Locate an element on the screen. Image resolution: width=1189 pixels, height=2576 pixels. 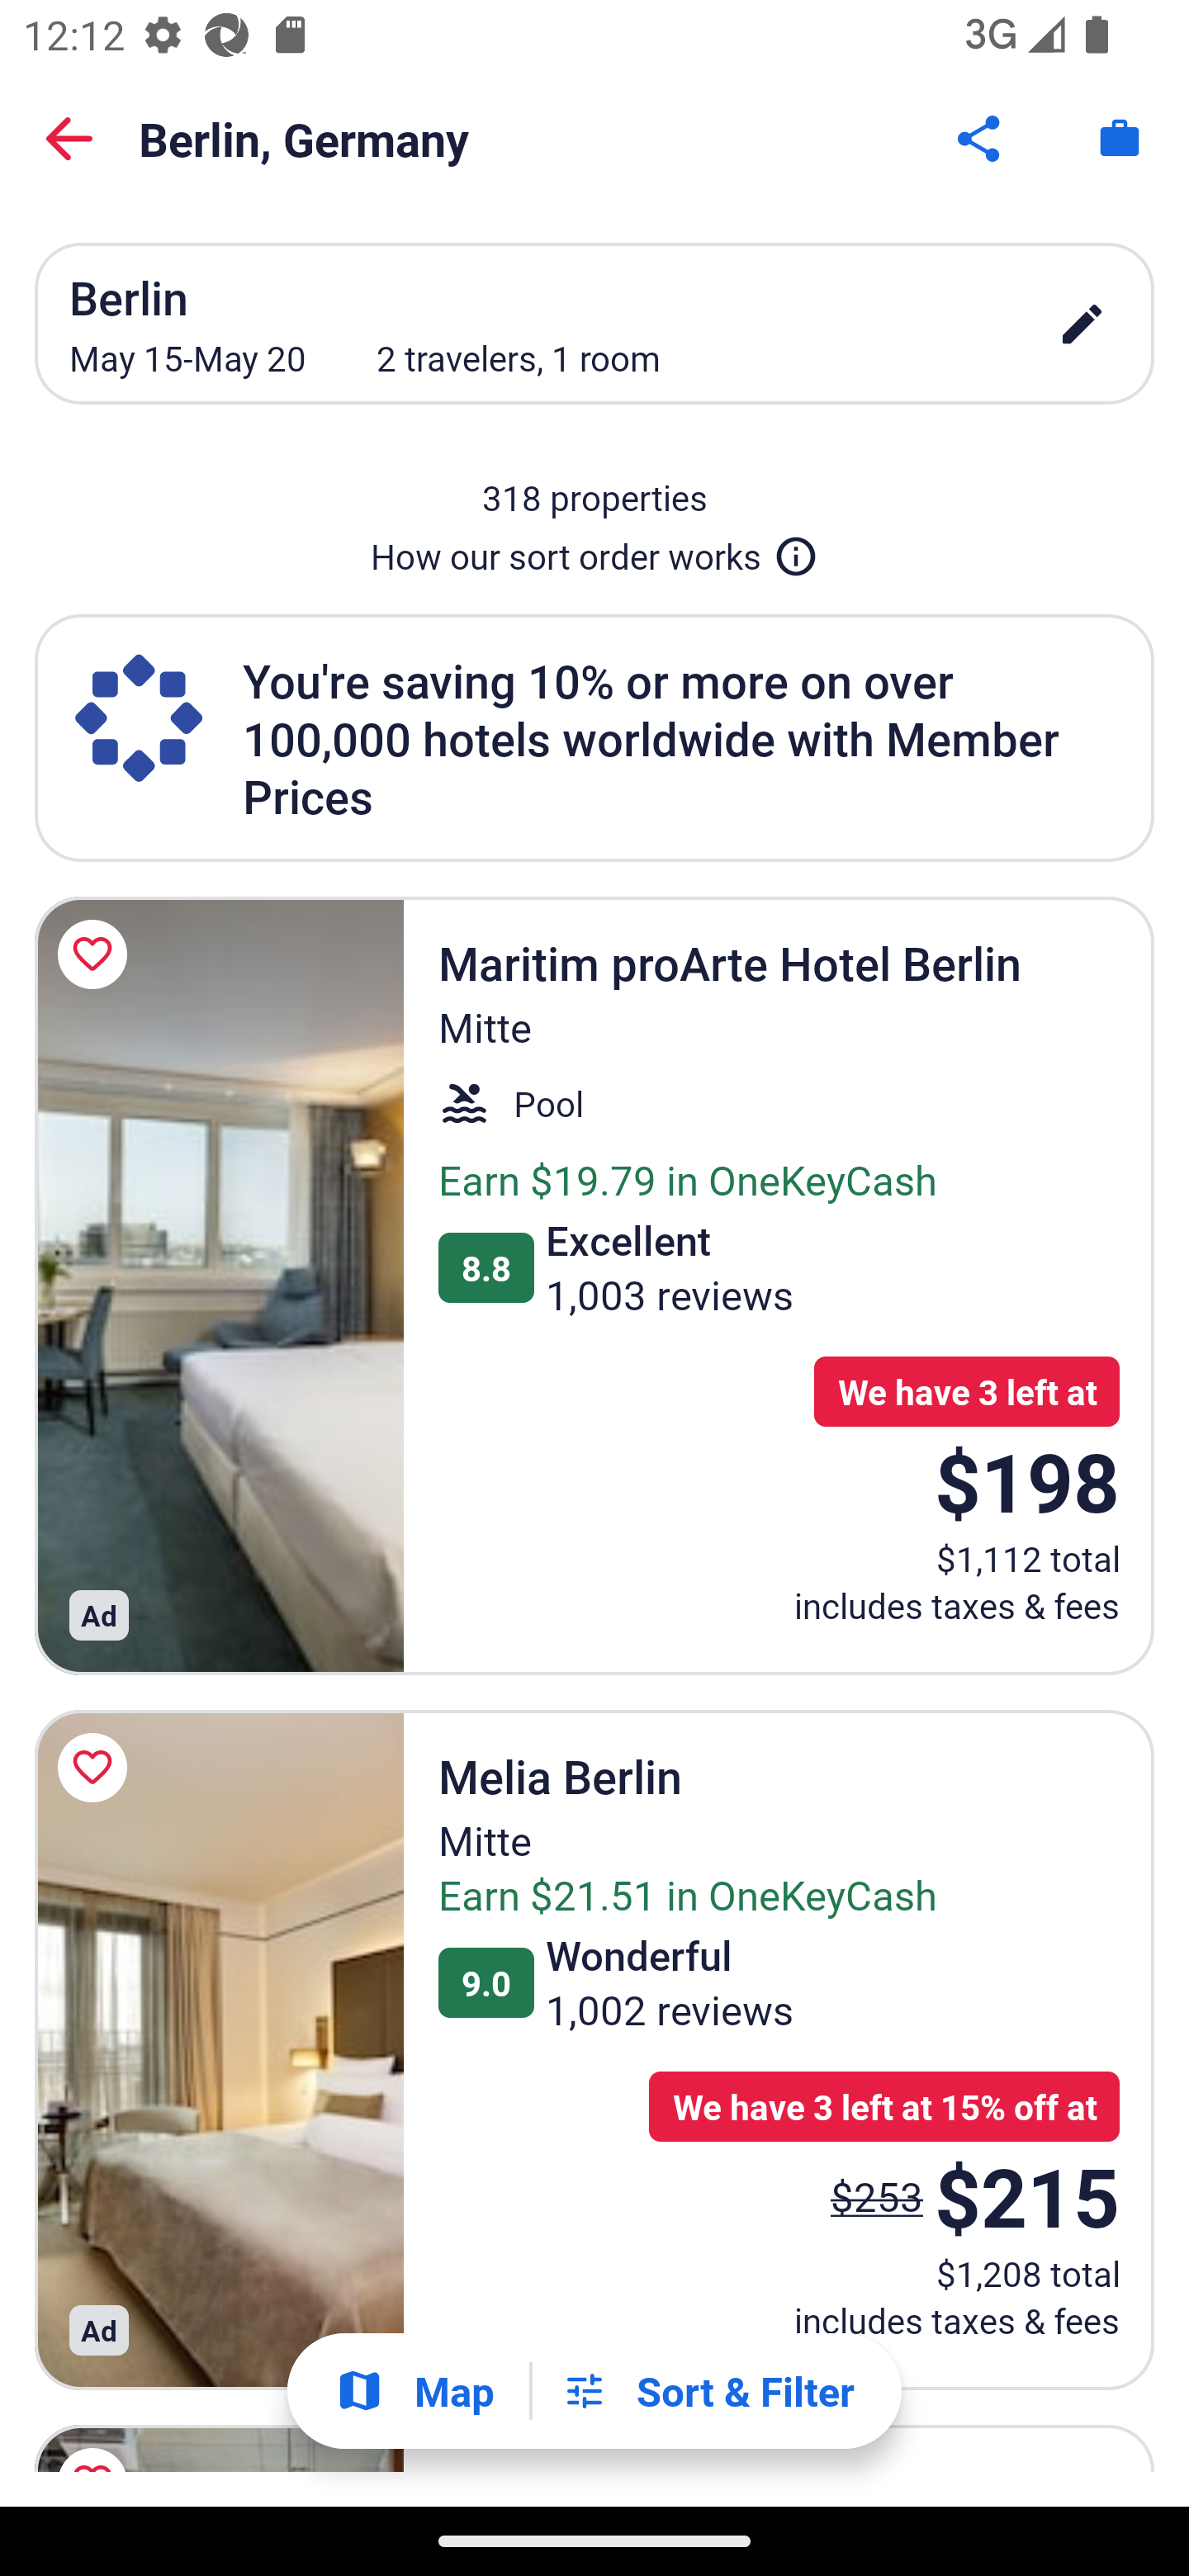
How our sort order works is located at coordinates (594, 550).